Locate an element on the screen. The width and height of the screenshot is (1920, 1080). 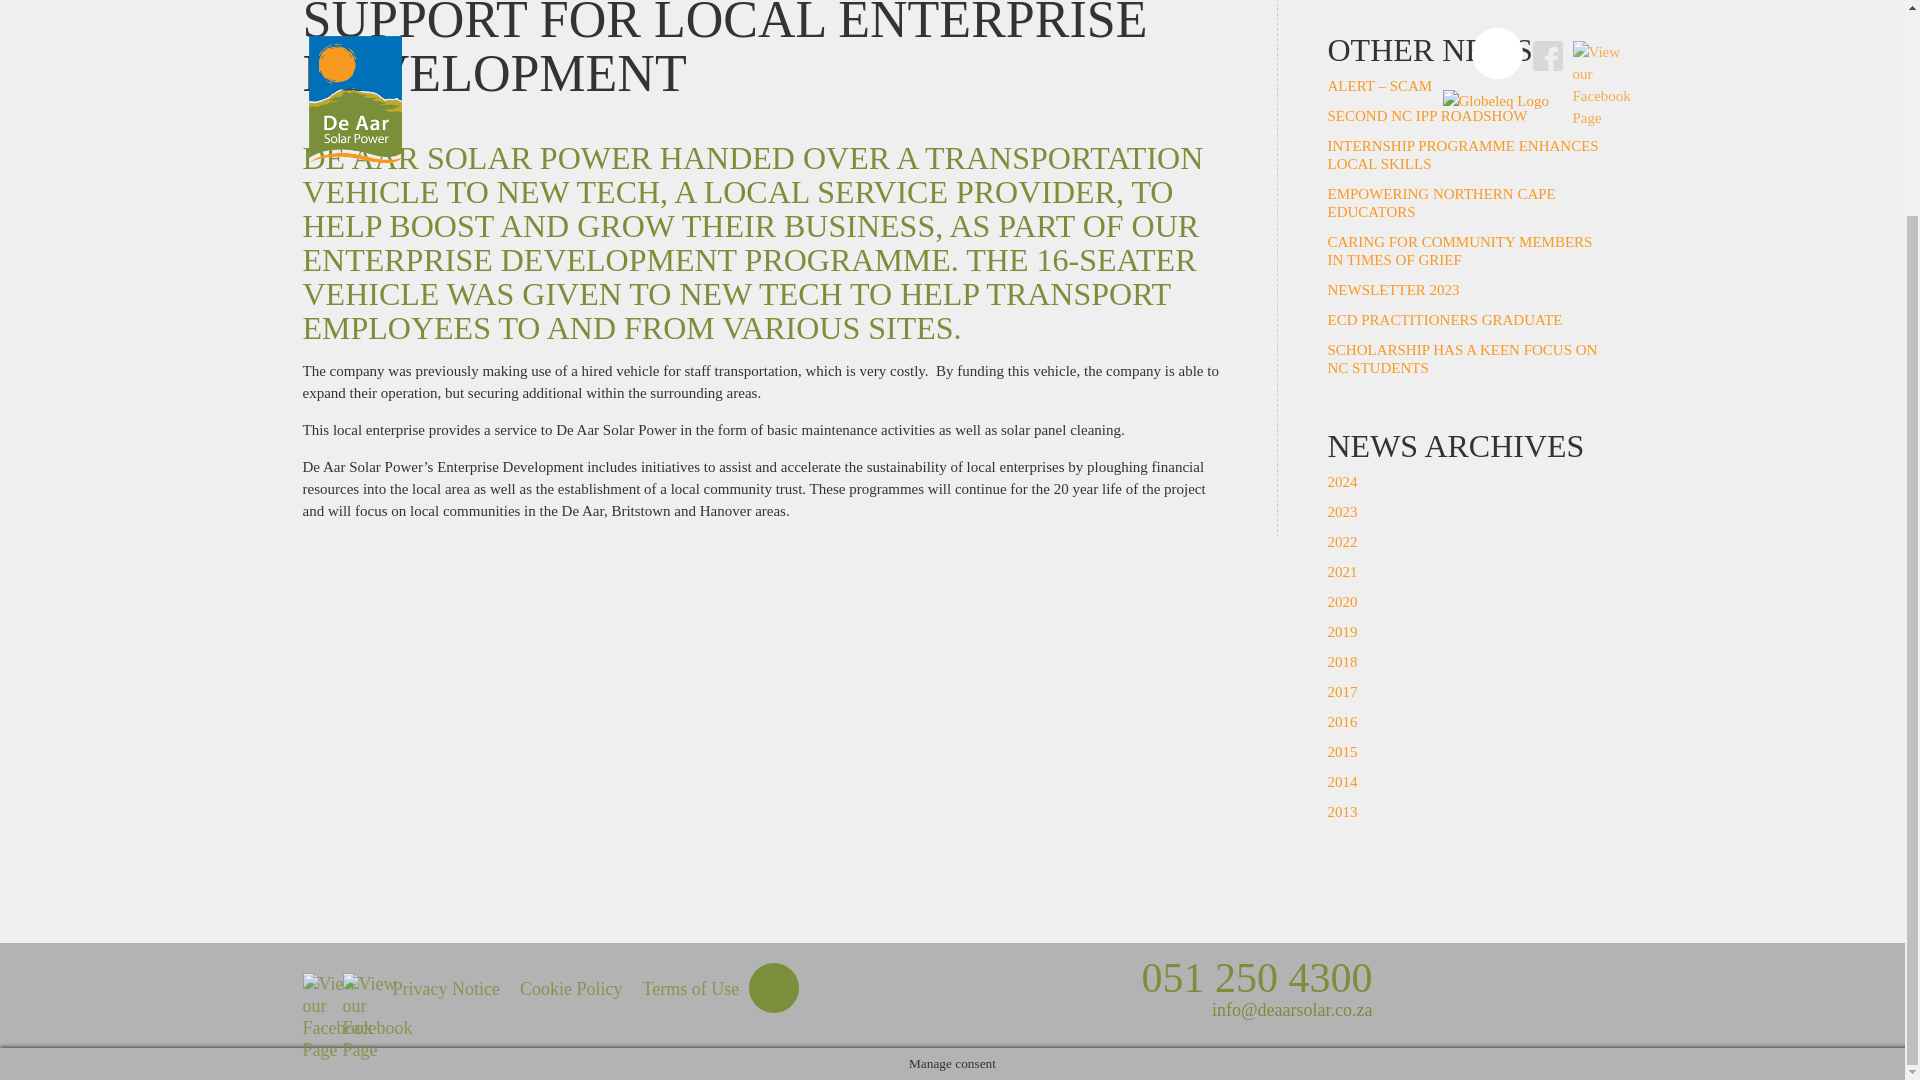
SCHOLARSHIP HAS A KEEN FOCUS ON NC STUDENTS is located at coordinates (1462, 358).